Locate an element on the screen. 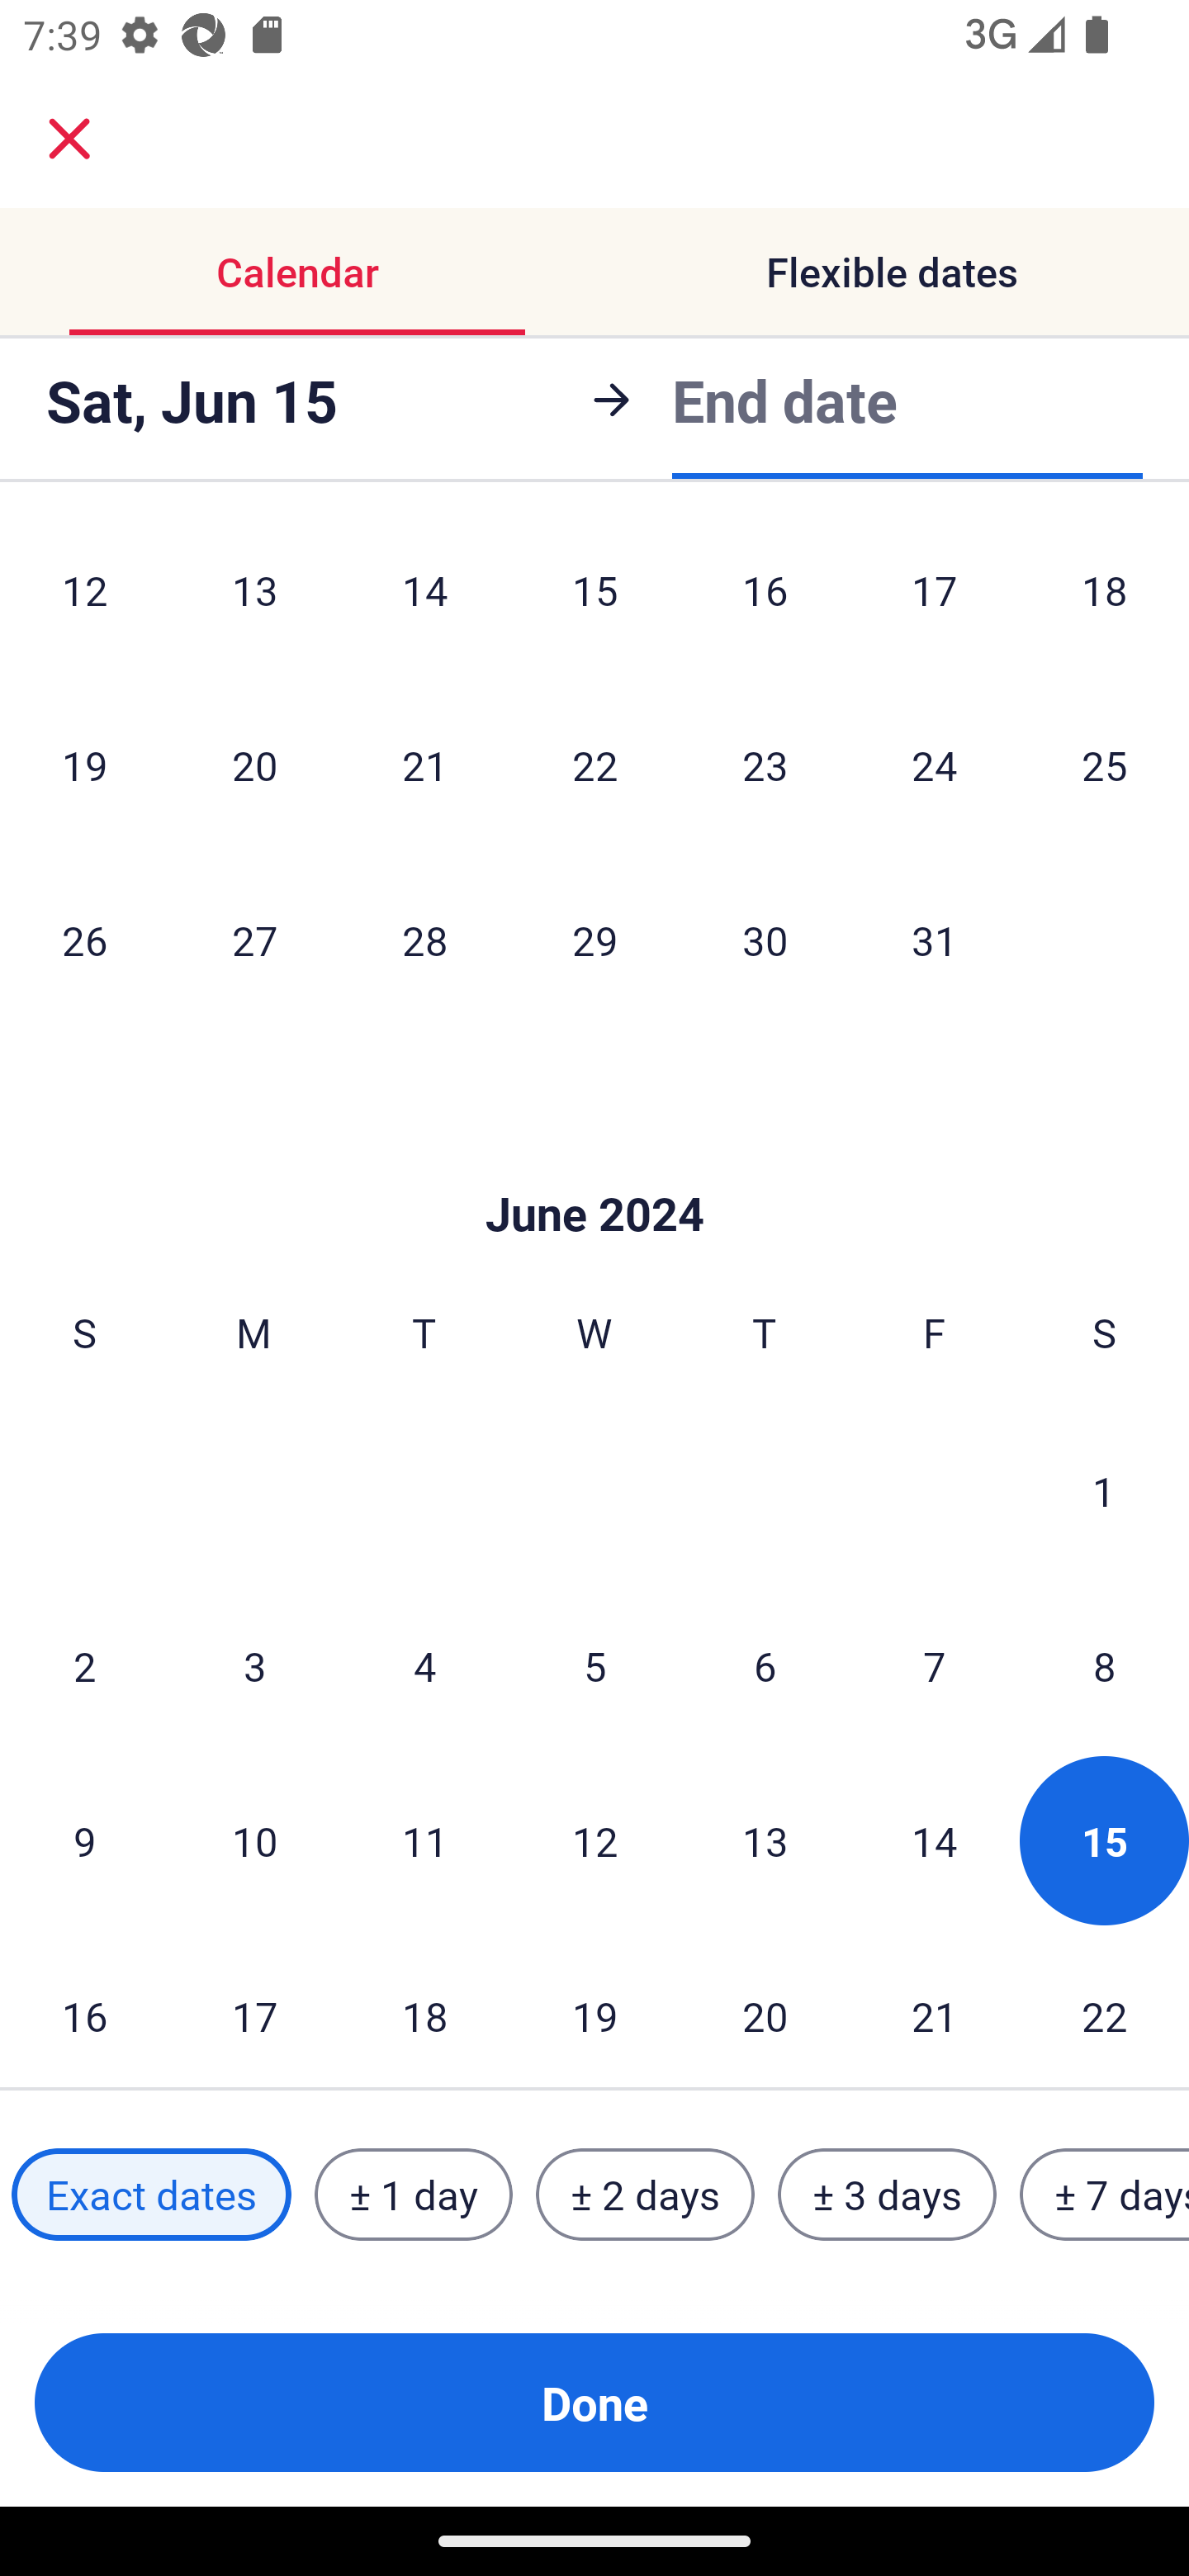 This screenshot has height=2576, width=1189. 25 Saturday, May 25, 2024 is located at coordinates (1105, 765).